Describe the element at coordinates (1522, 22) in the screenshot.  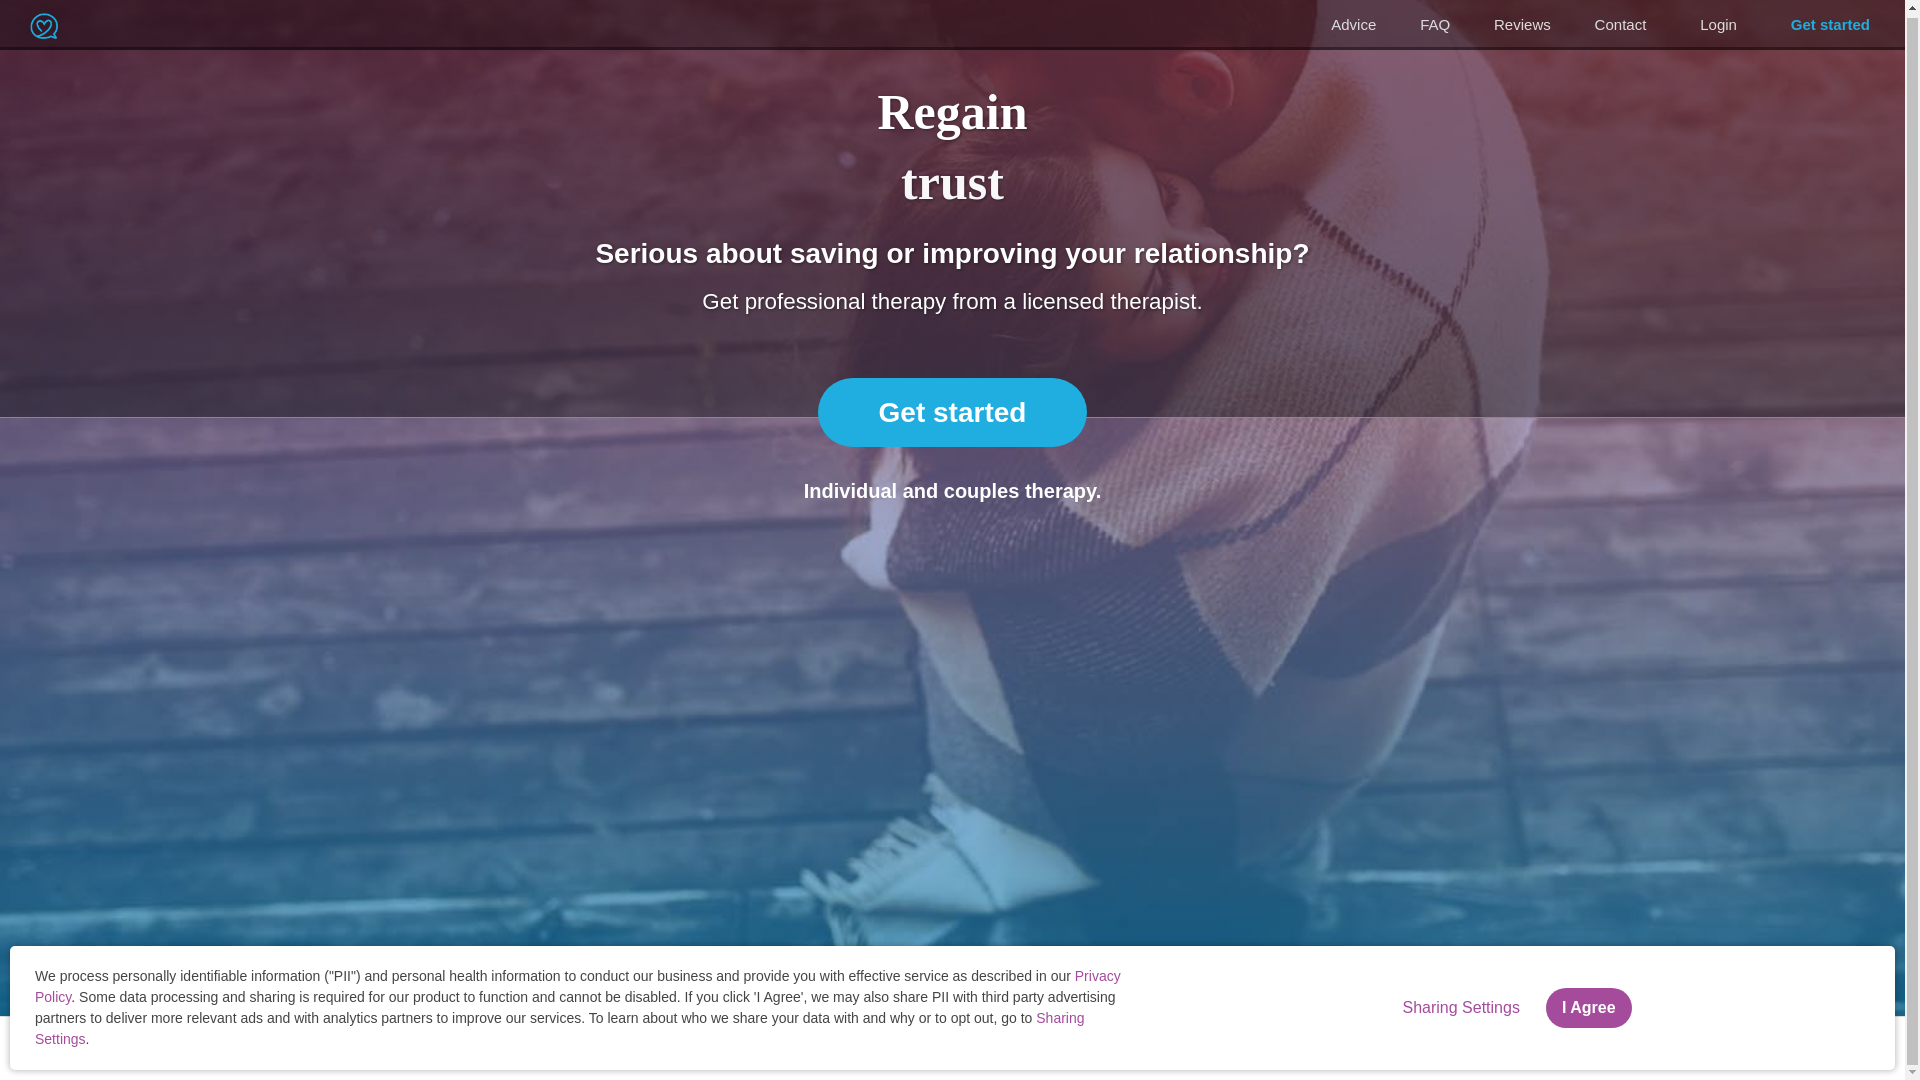
I see `Reviews` at that location.